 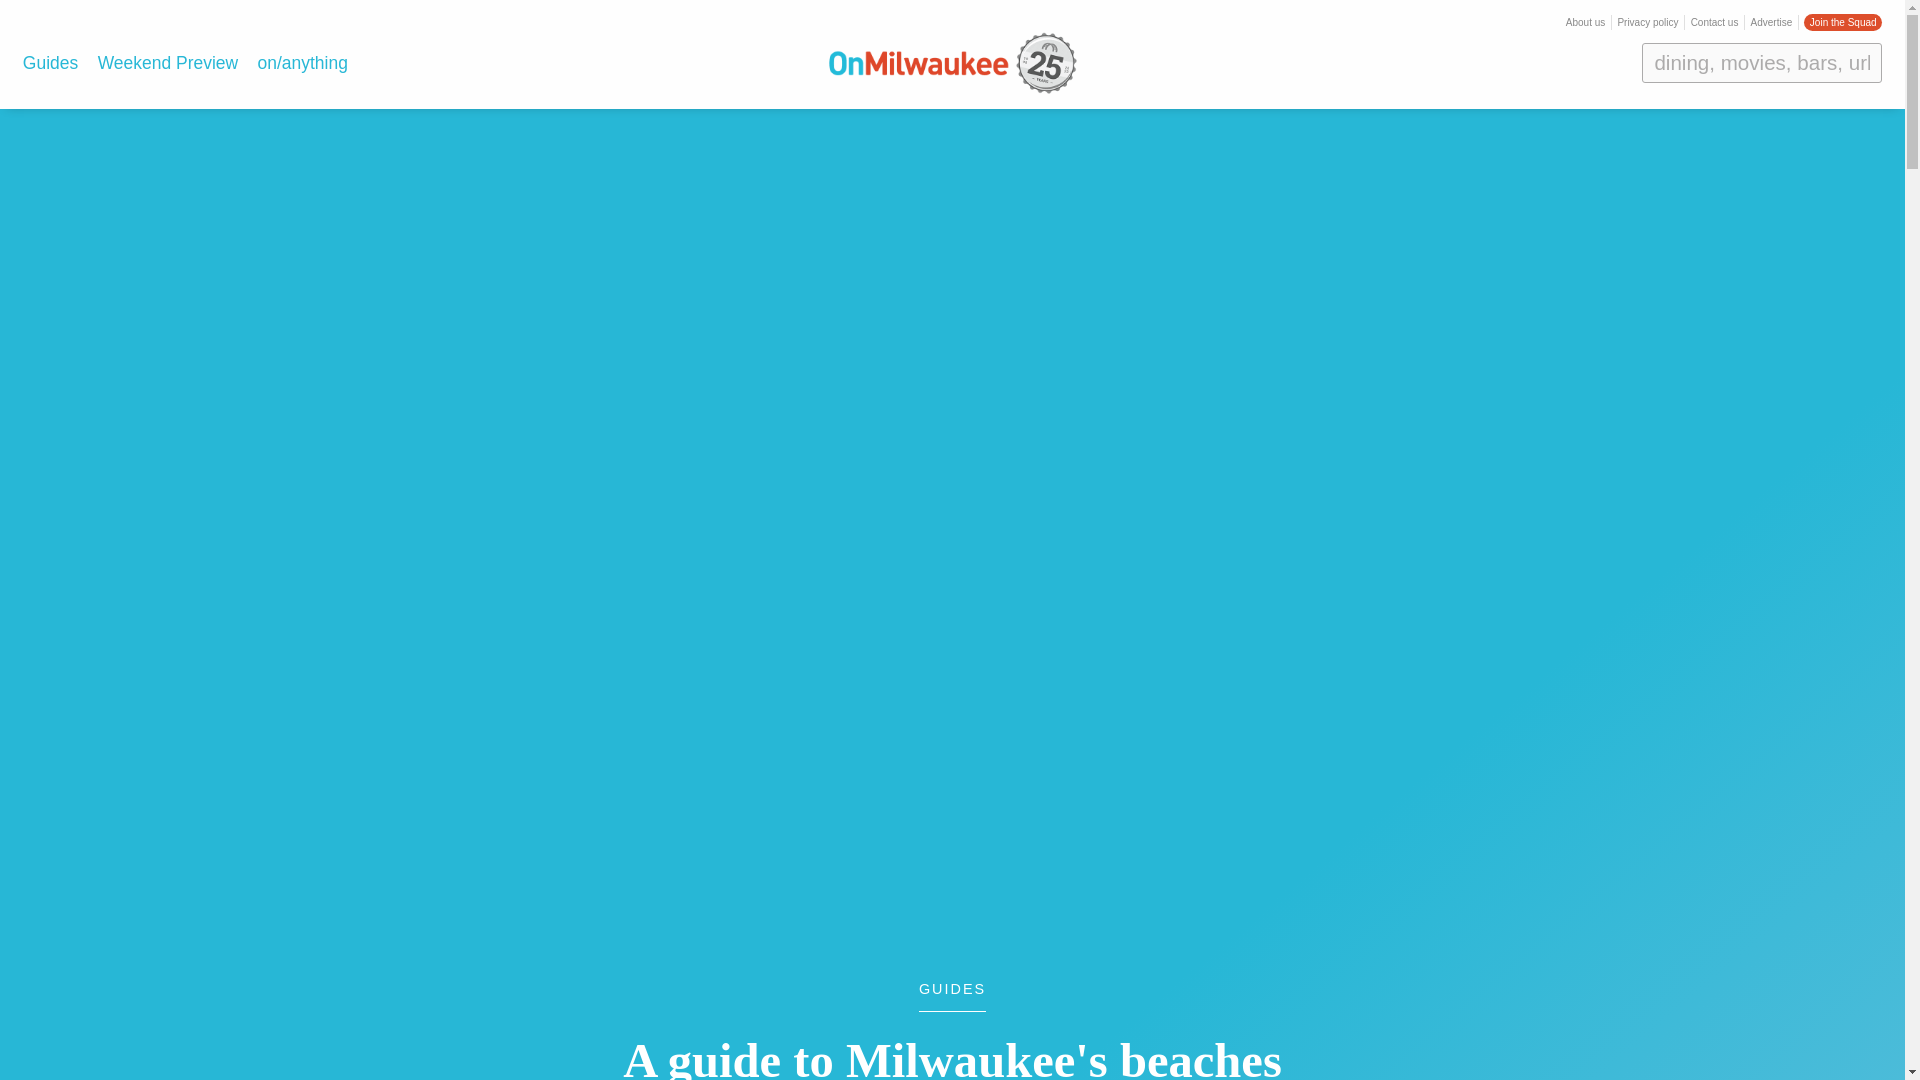 I want to click on Join the Squad, so click(x=1842, y=22).